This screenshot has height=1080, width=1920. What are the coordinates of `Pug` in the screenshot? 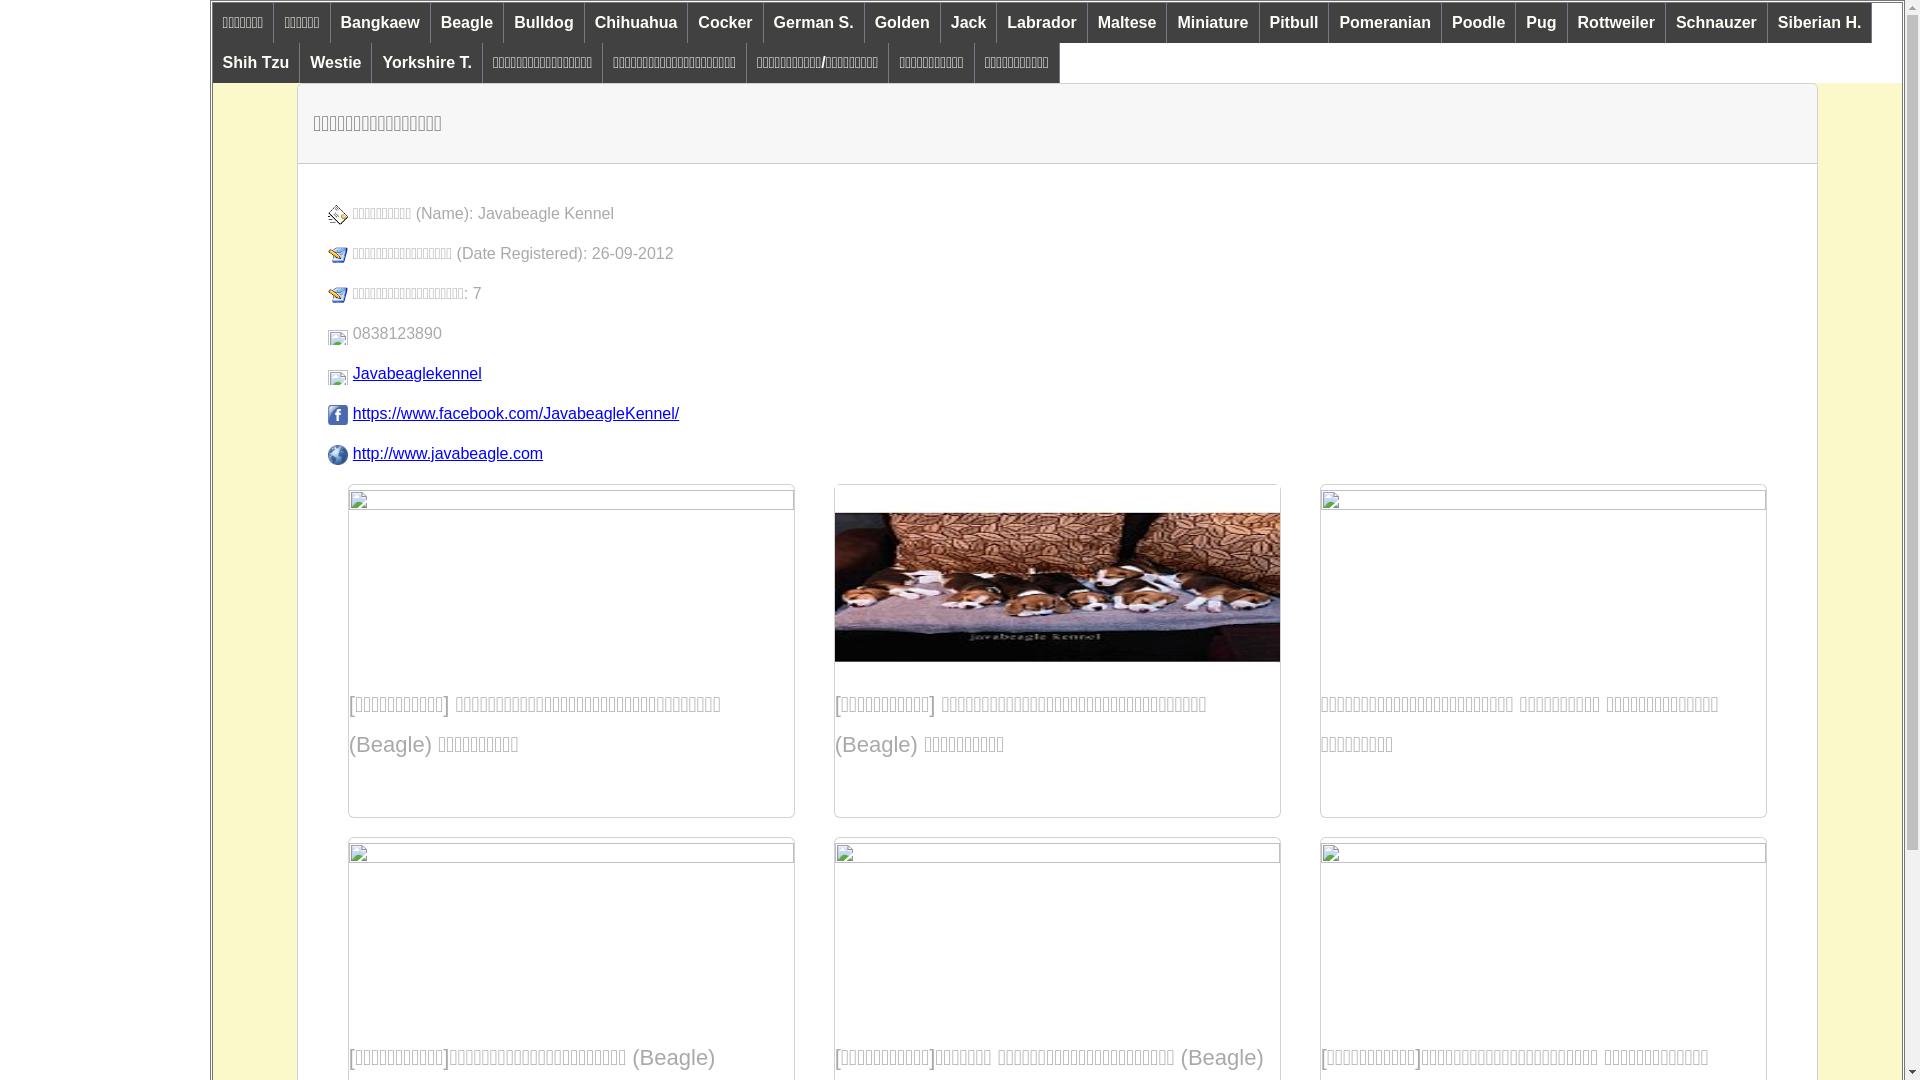 It's located at (1542, 23).